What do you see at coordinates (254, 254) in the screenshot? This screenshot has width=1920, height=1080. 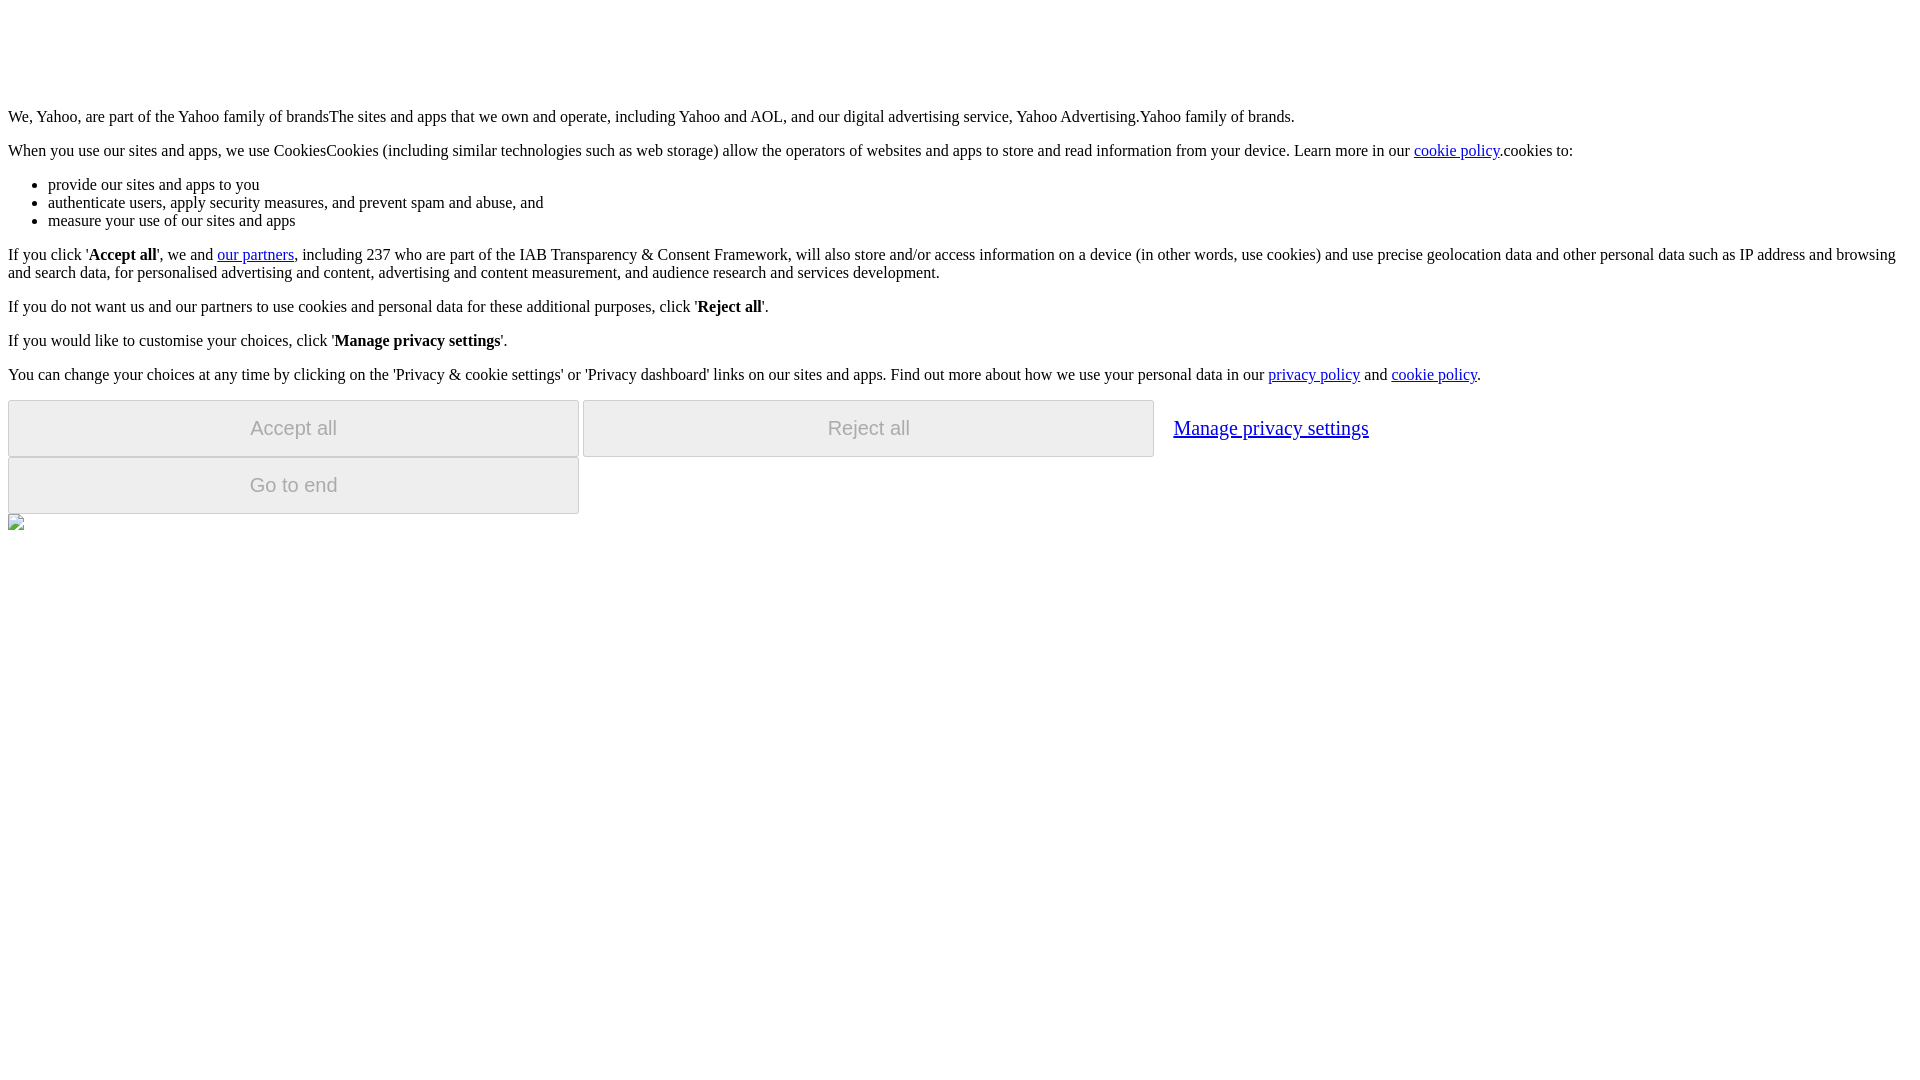 I see `our partners` at bounding box center [254, 254].